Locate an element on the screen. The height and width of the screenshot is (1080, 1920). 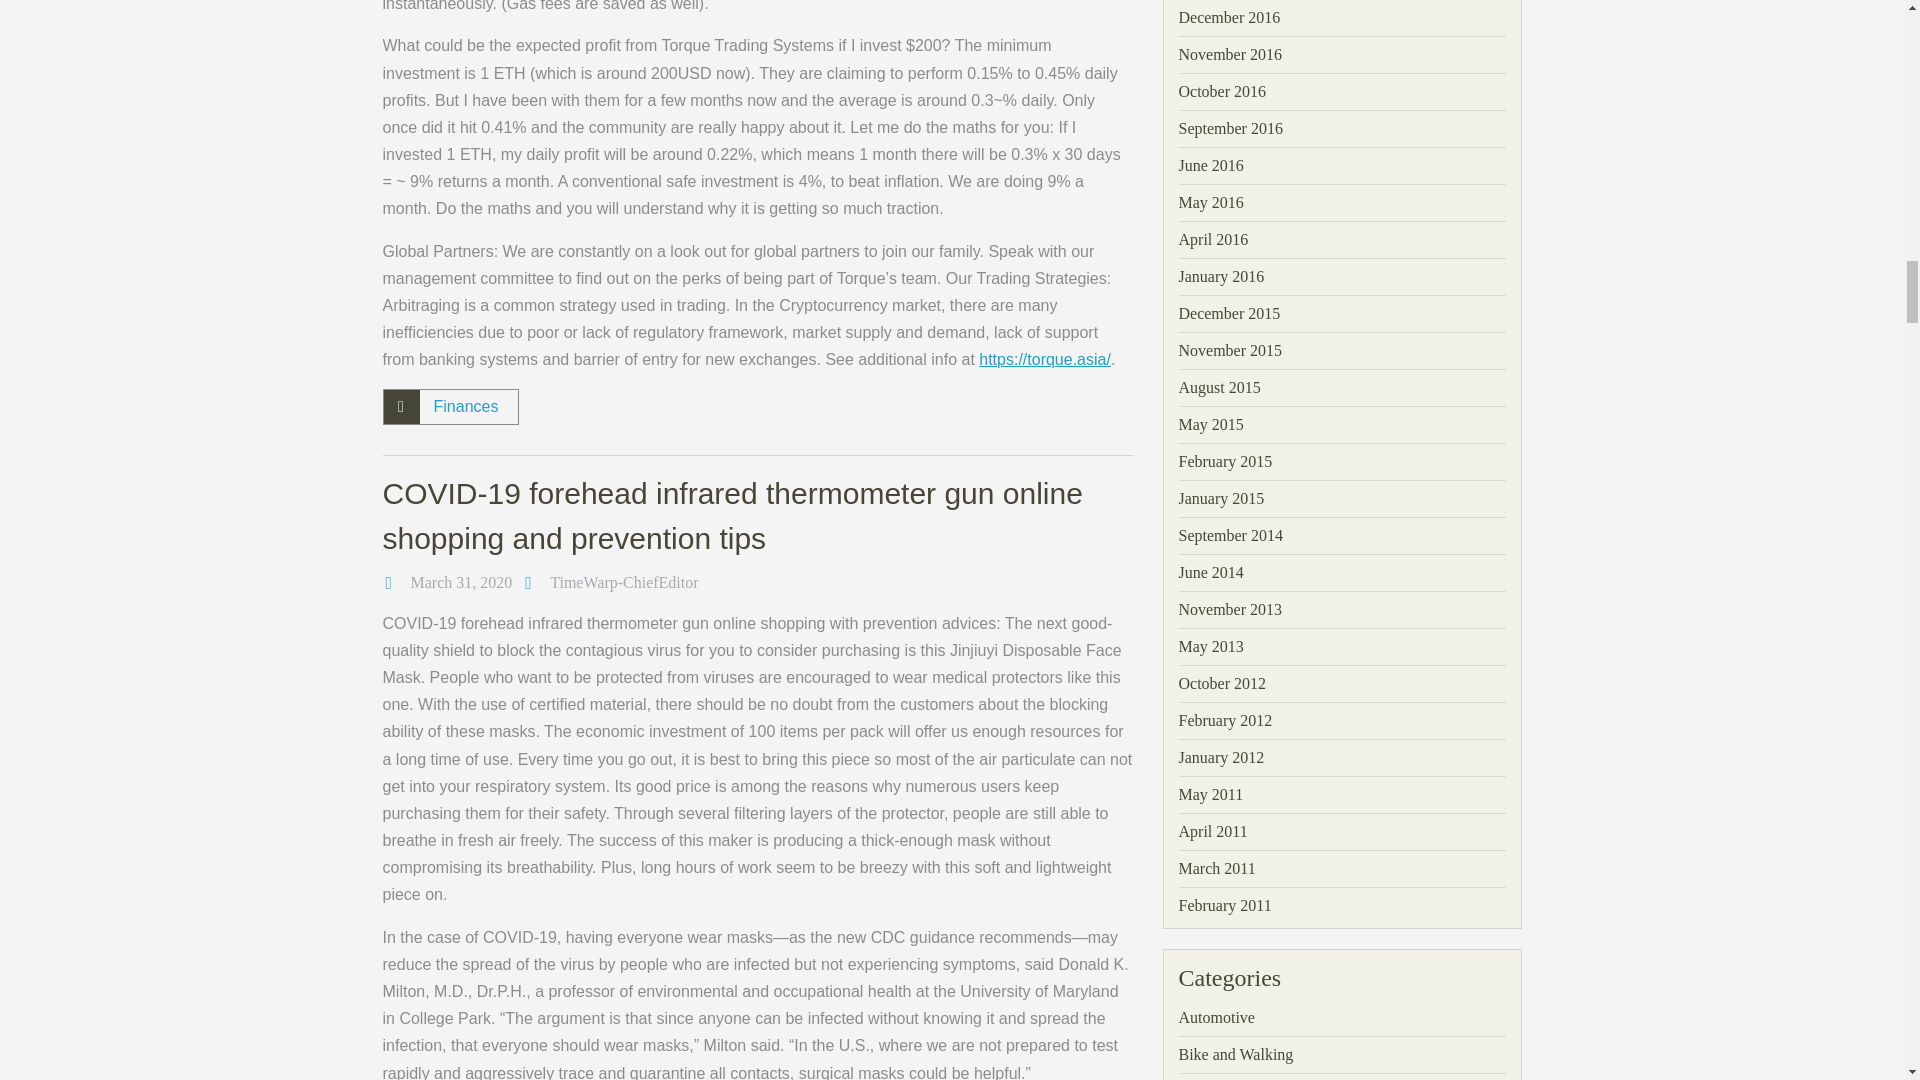
March 31, 2020 is located at coordinates (461, 582).